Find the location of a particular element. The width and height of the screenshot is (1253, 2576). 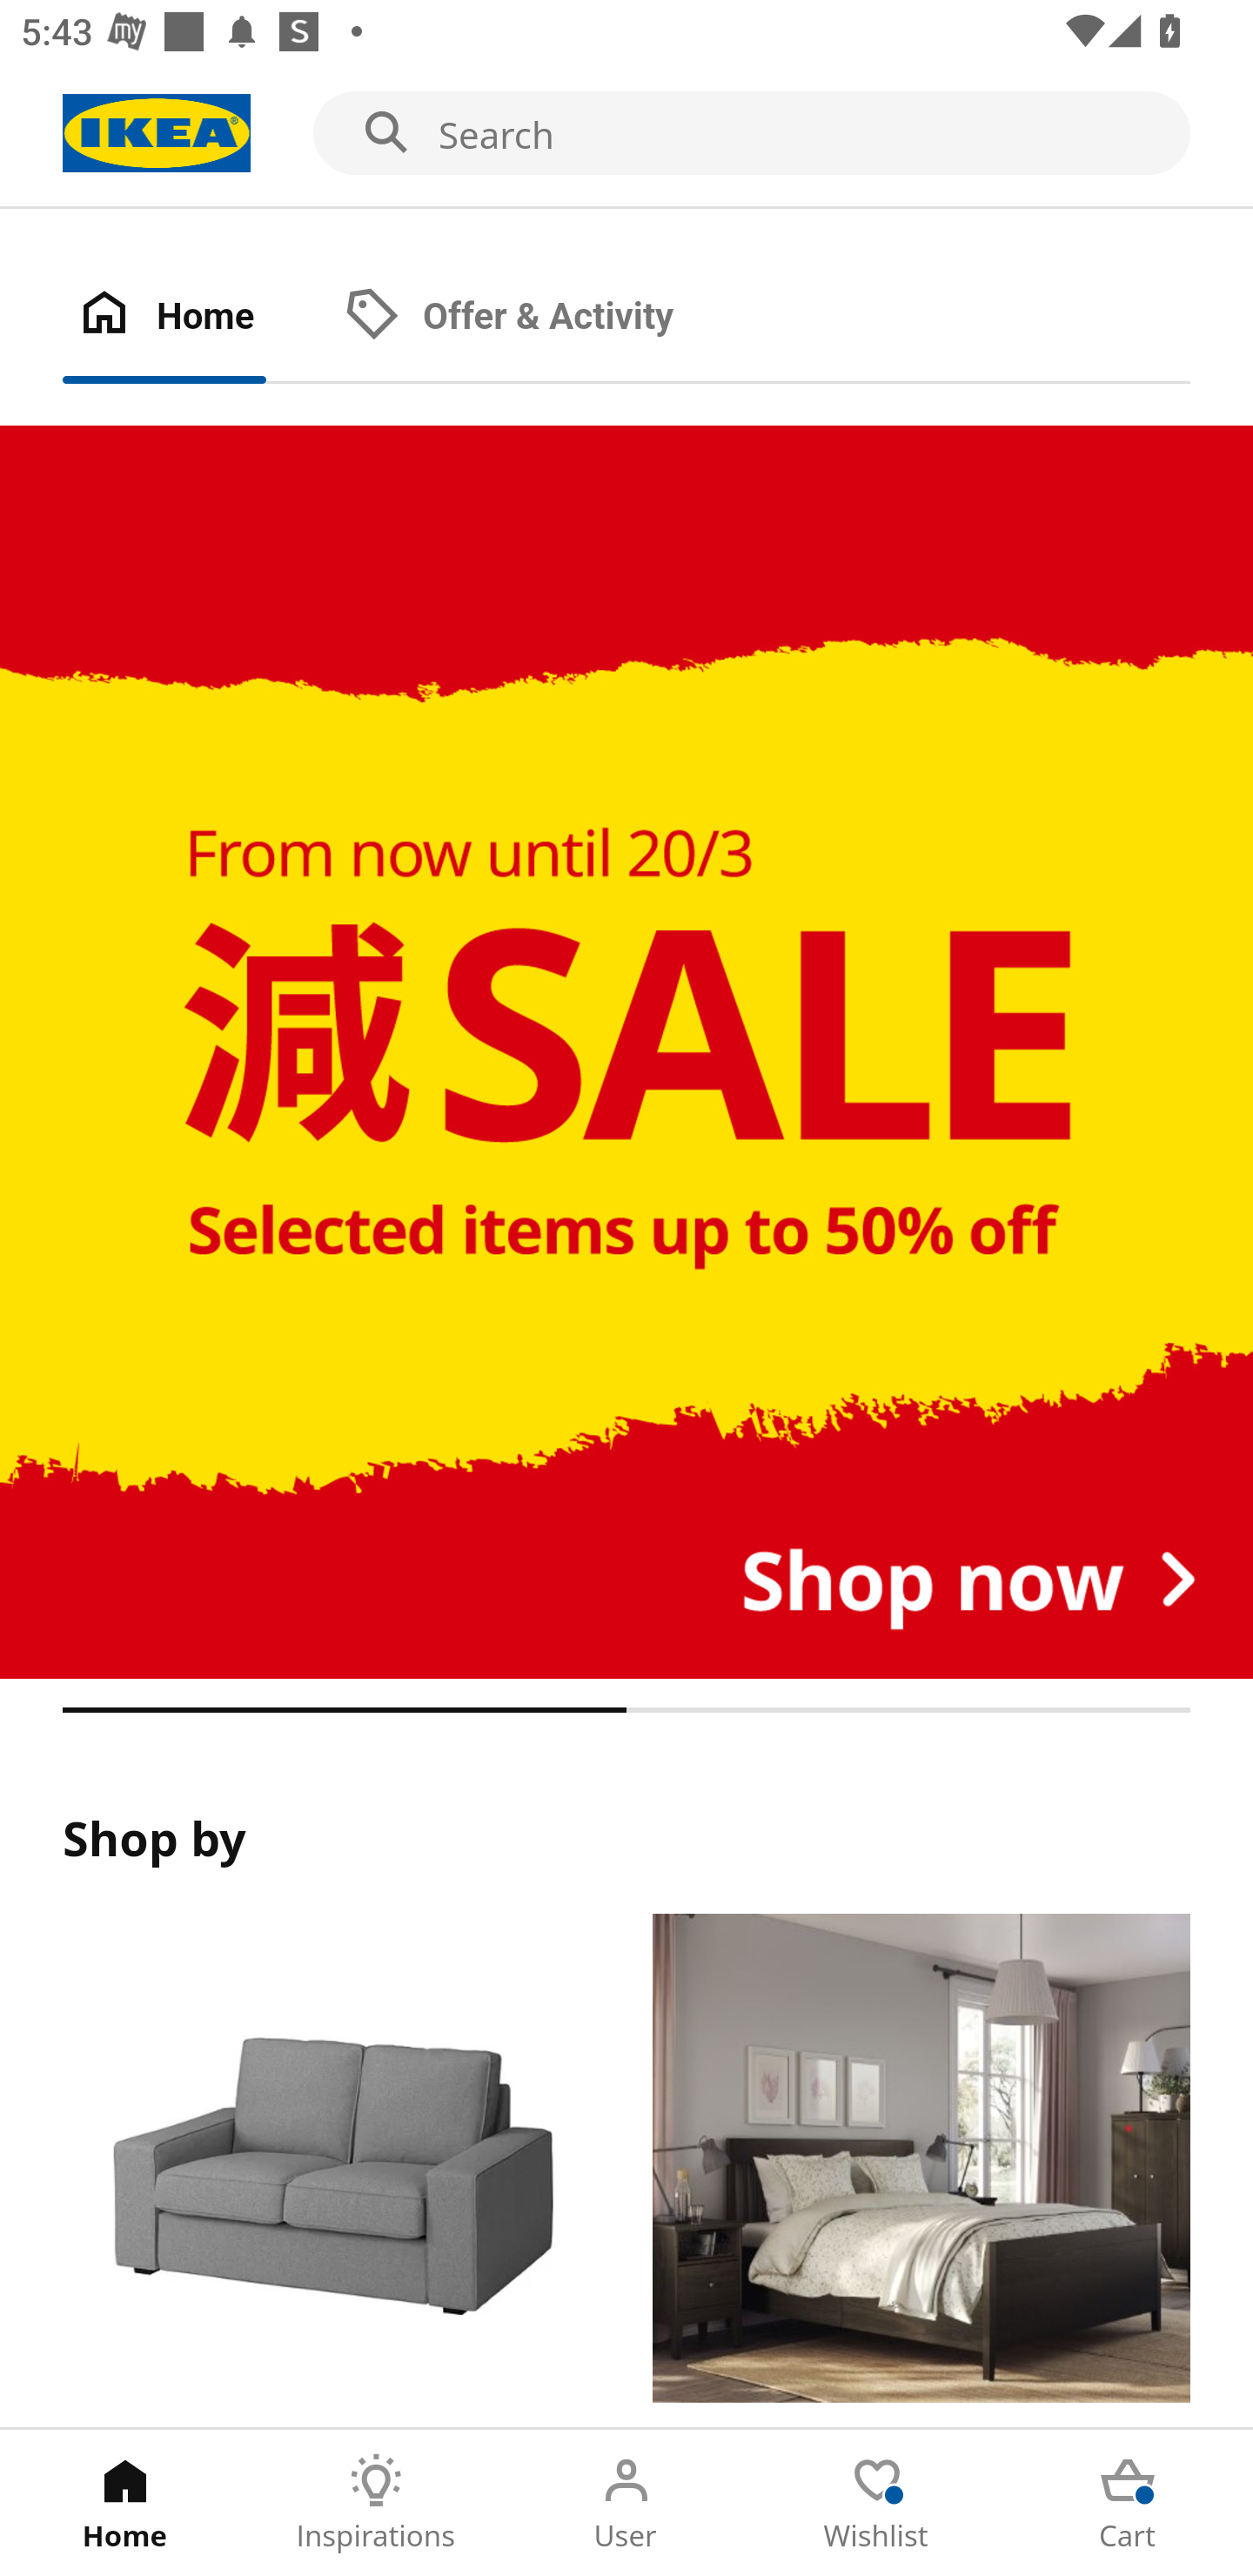

Home
Tab 1 of 5 is located at coordinates (125, 2503).